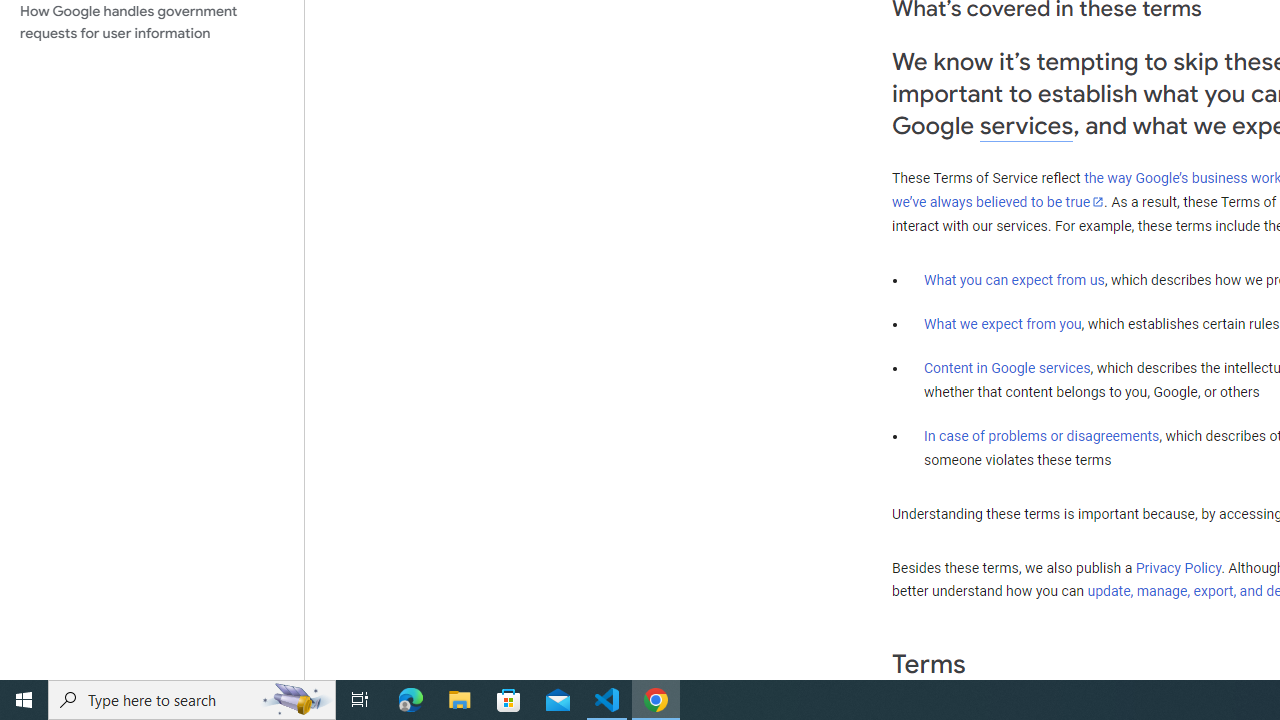 This screenshot has height=720, width=1280. I want to click on What we expect from you, so click(1002, 324).